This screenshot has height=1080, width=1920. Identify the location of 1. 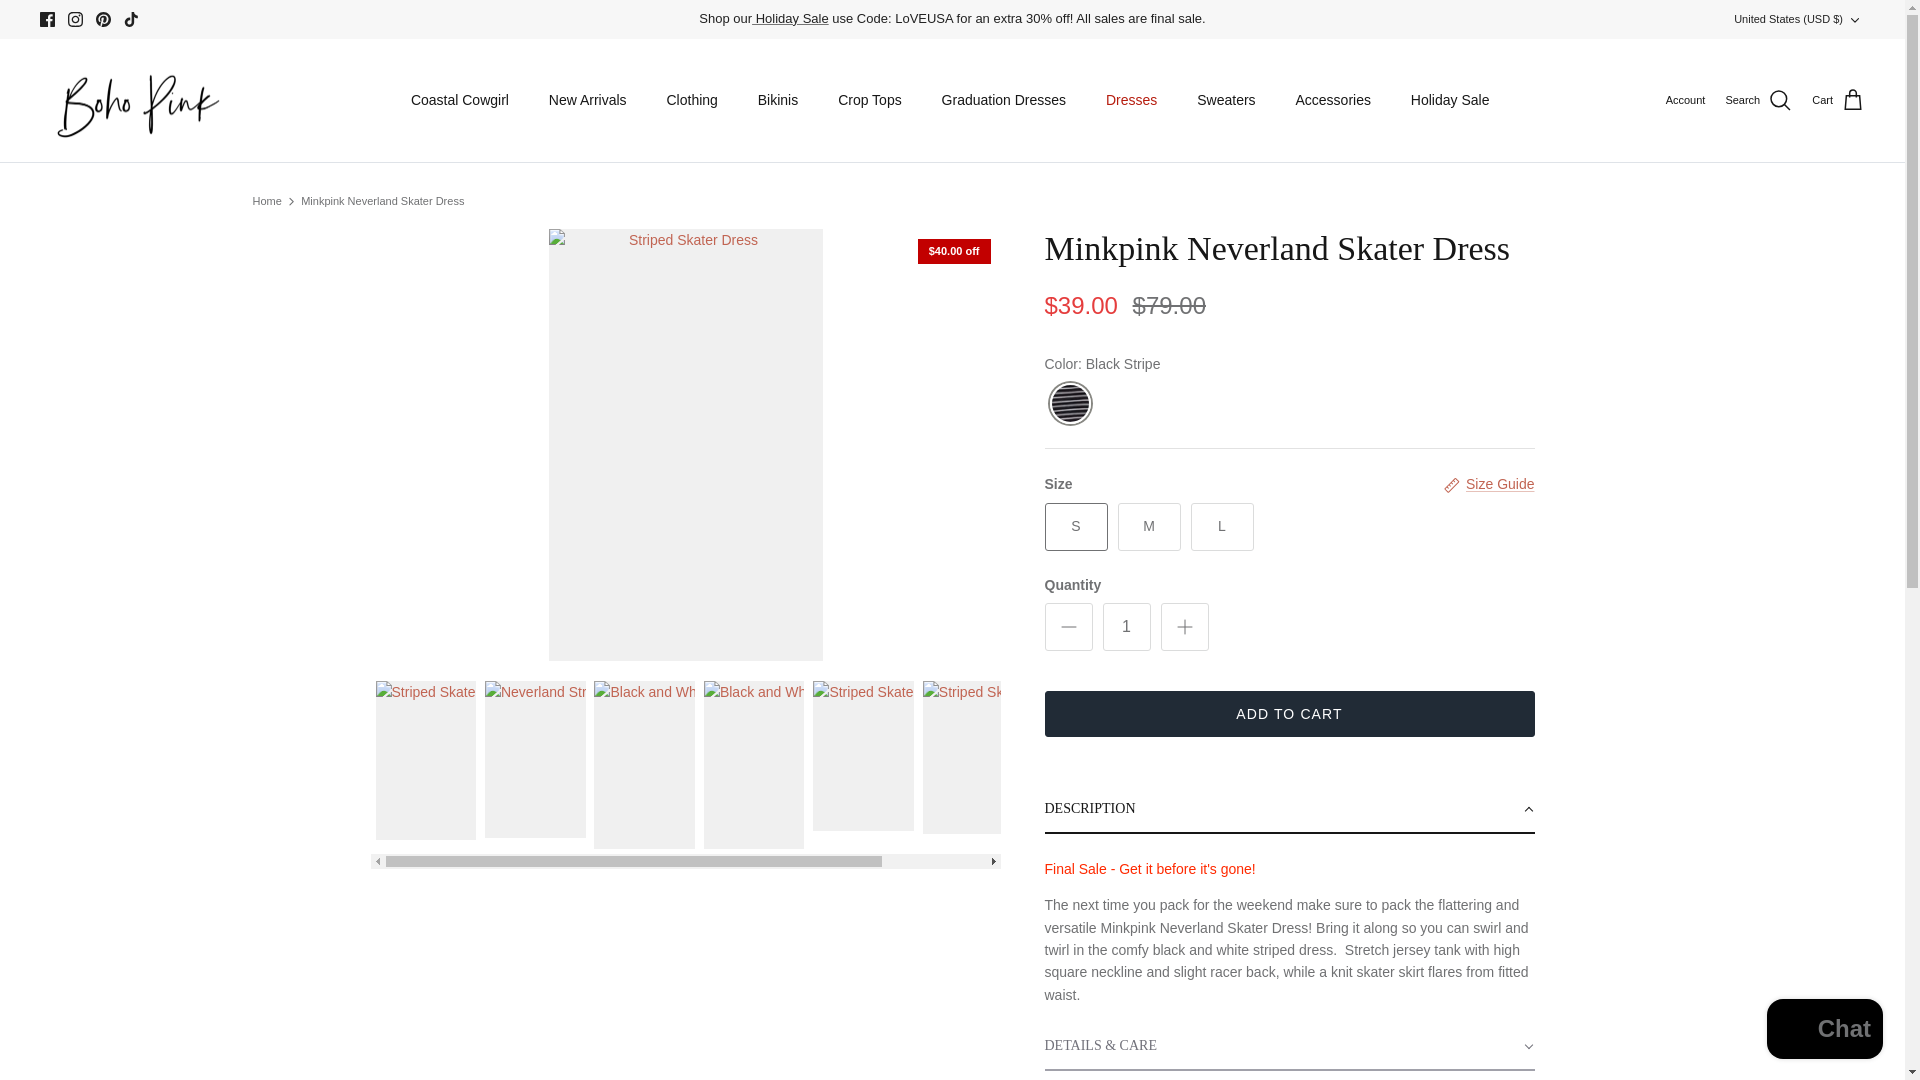
(1126, 626).